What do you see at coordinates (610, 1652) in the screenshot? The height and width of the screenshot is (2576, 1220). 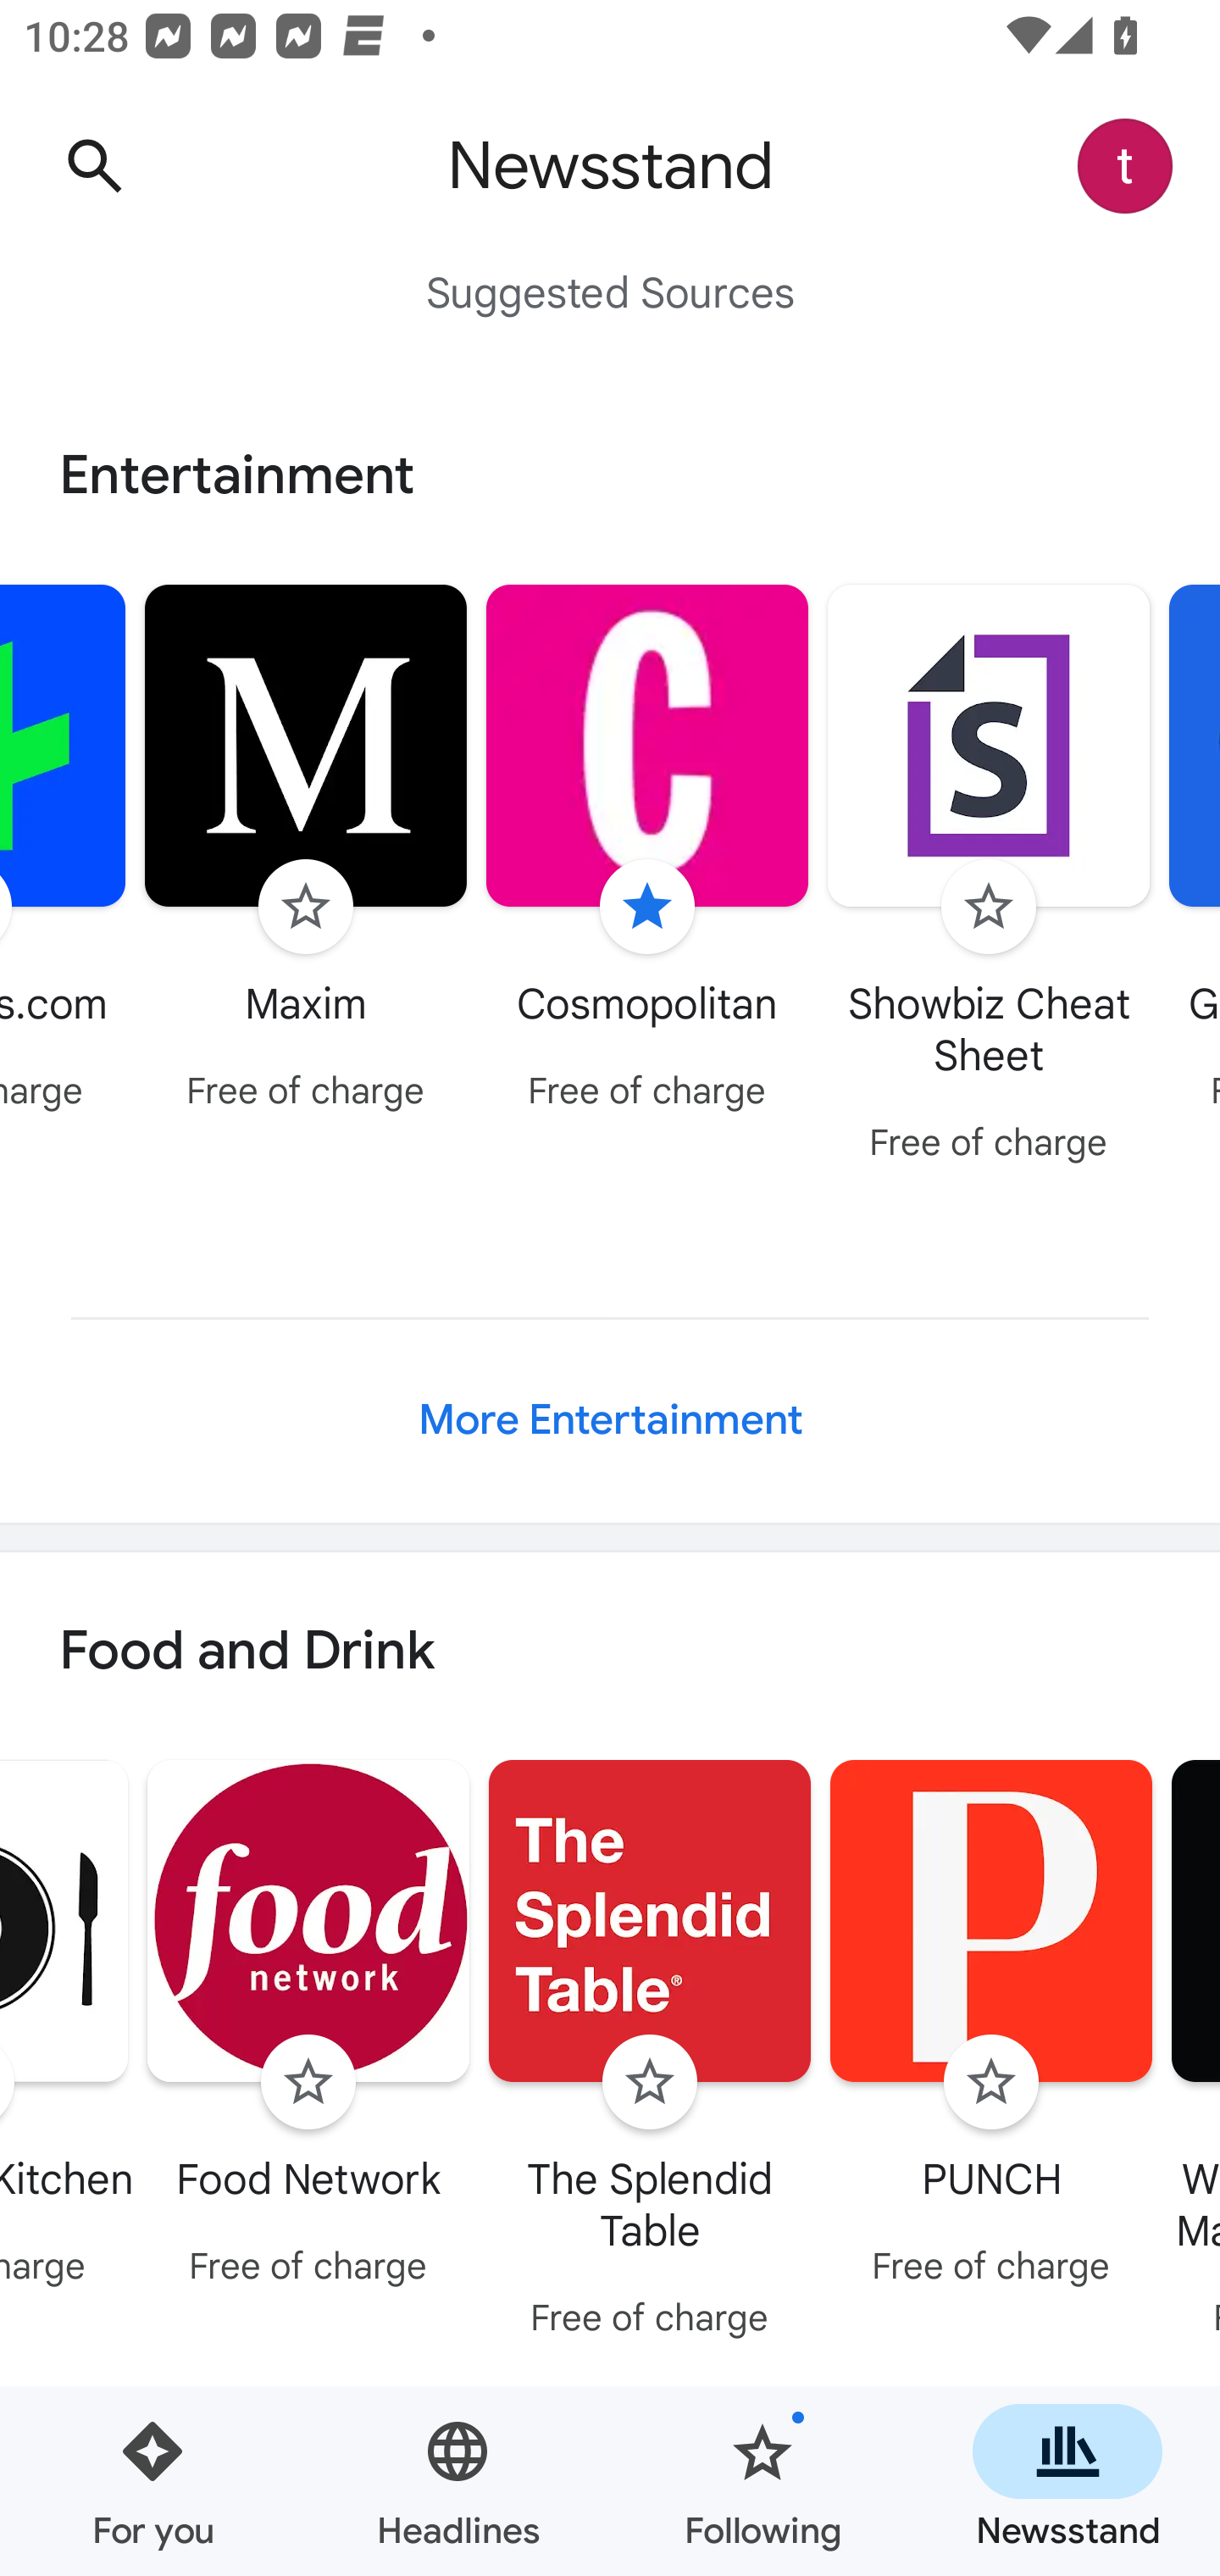 I see `Food and Drink` at bounding box center [610, 1652].